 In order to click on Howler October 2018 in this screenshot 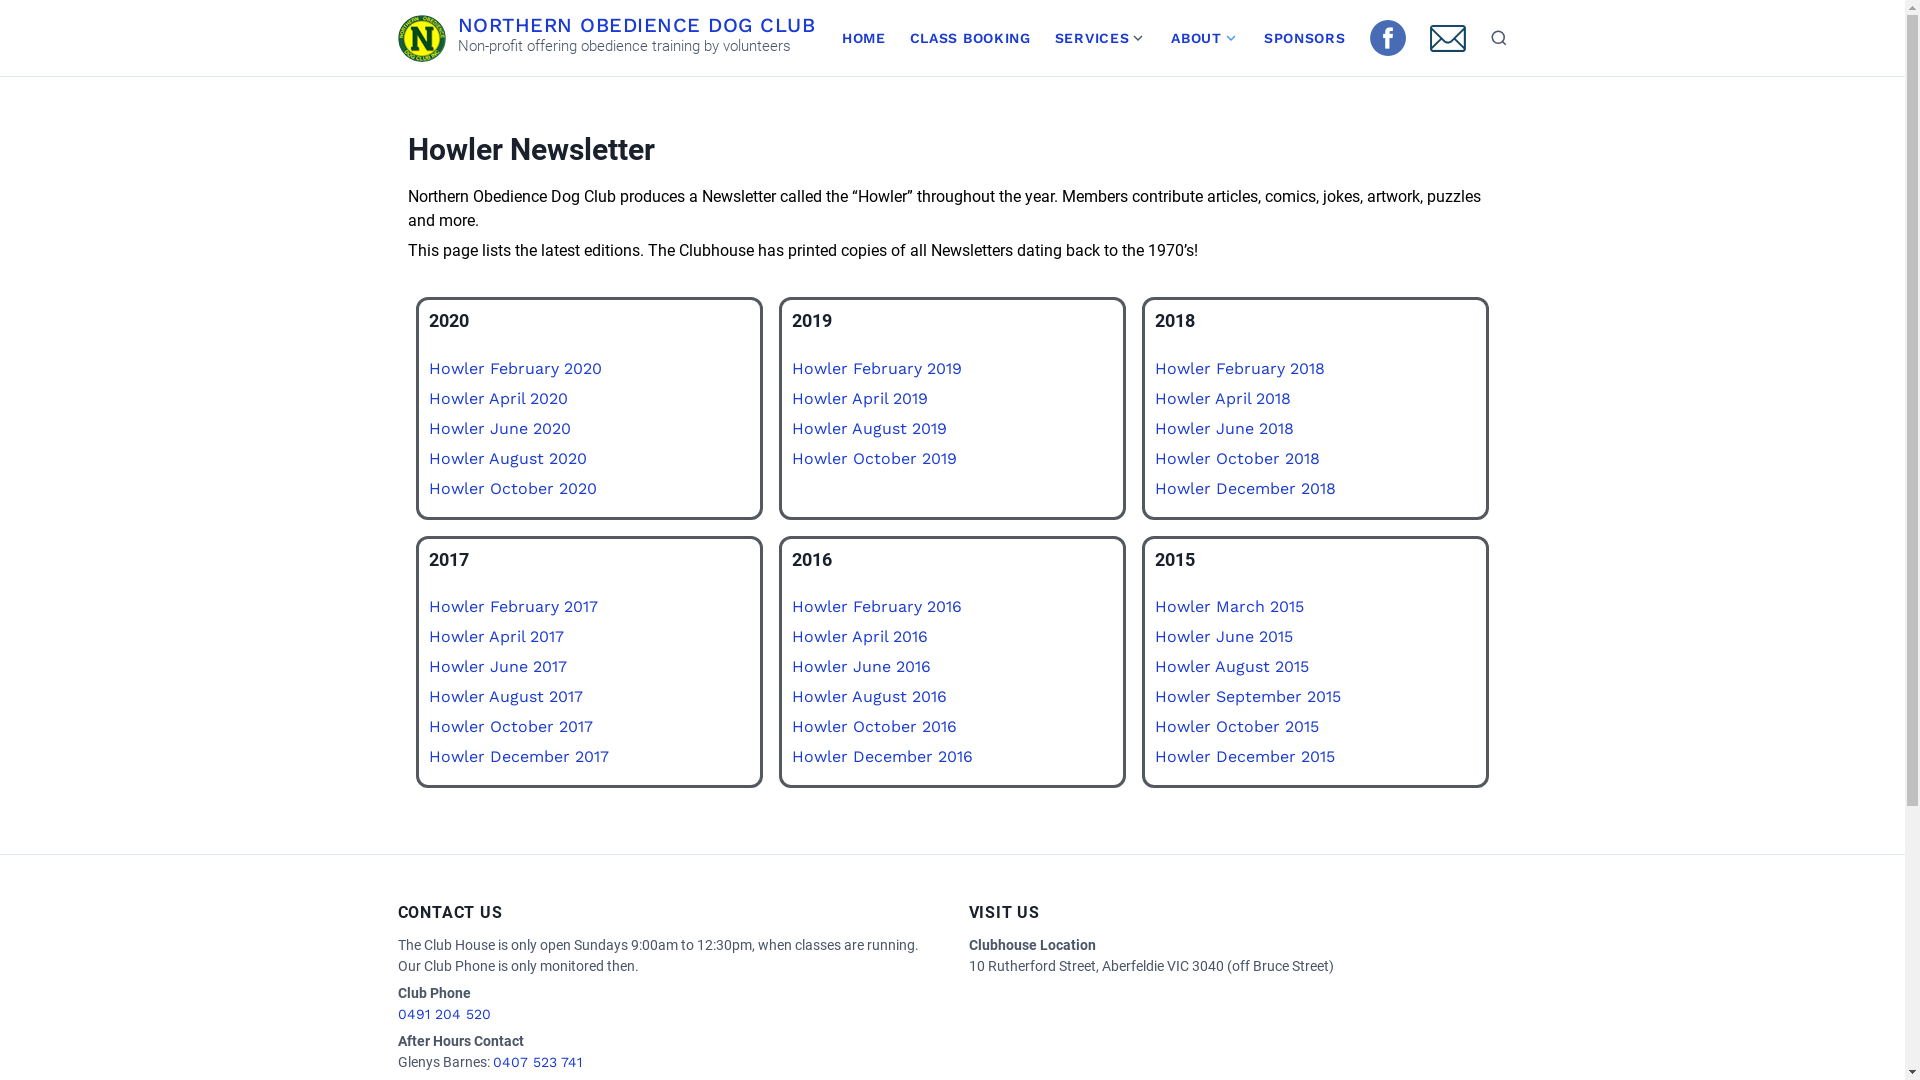, I will do `click(1238, 458)`.